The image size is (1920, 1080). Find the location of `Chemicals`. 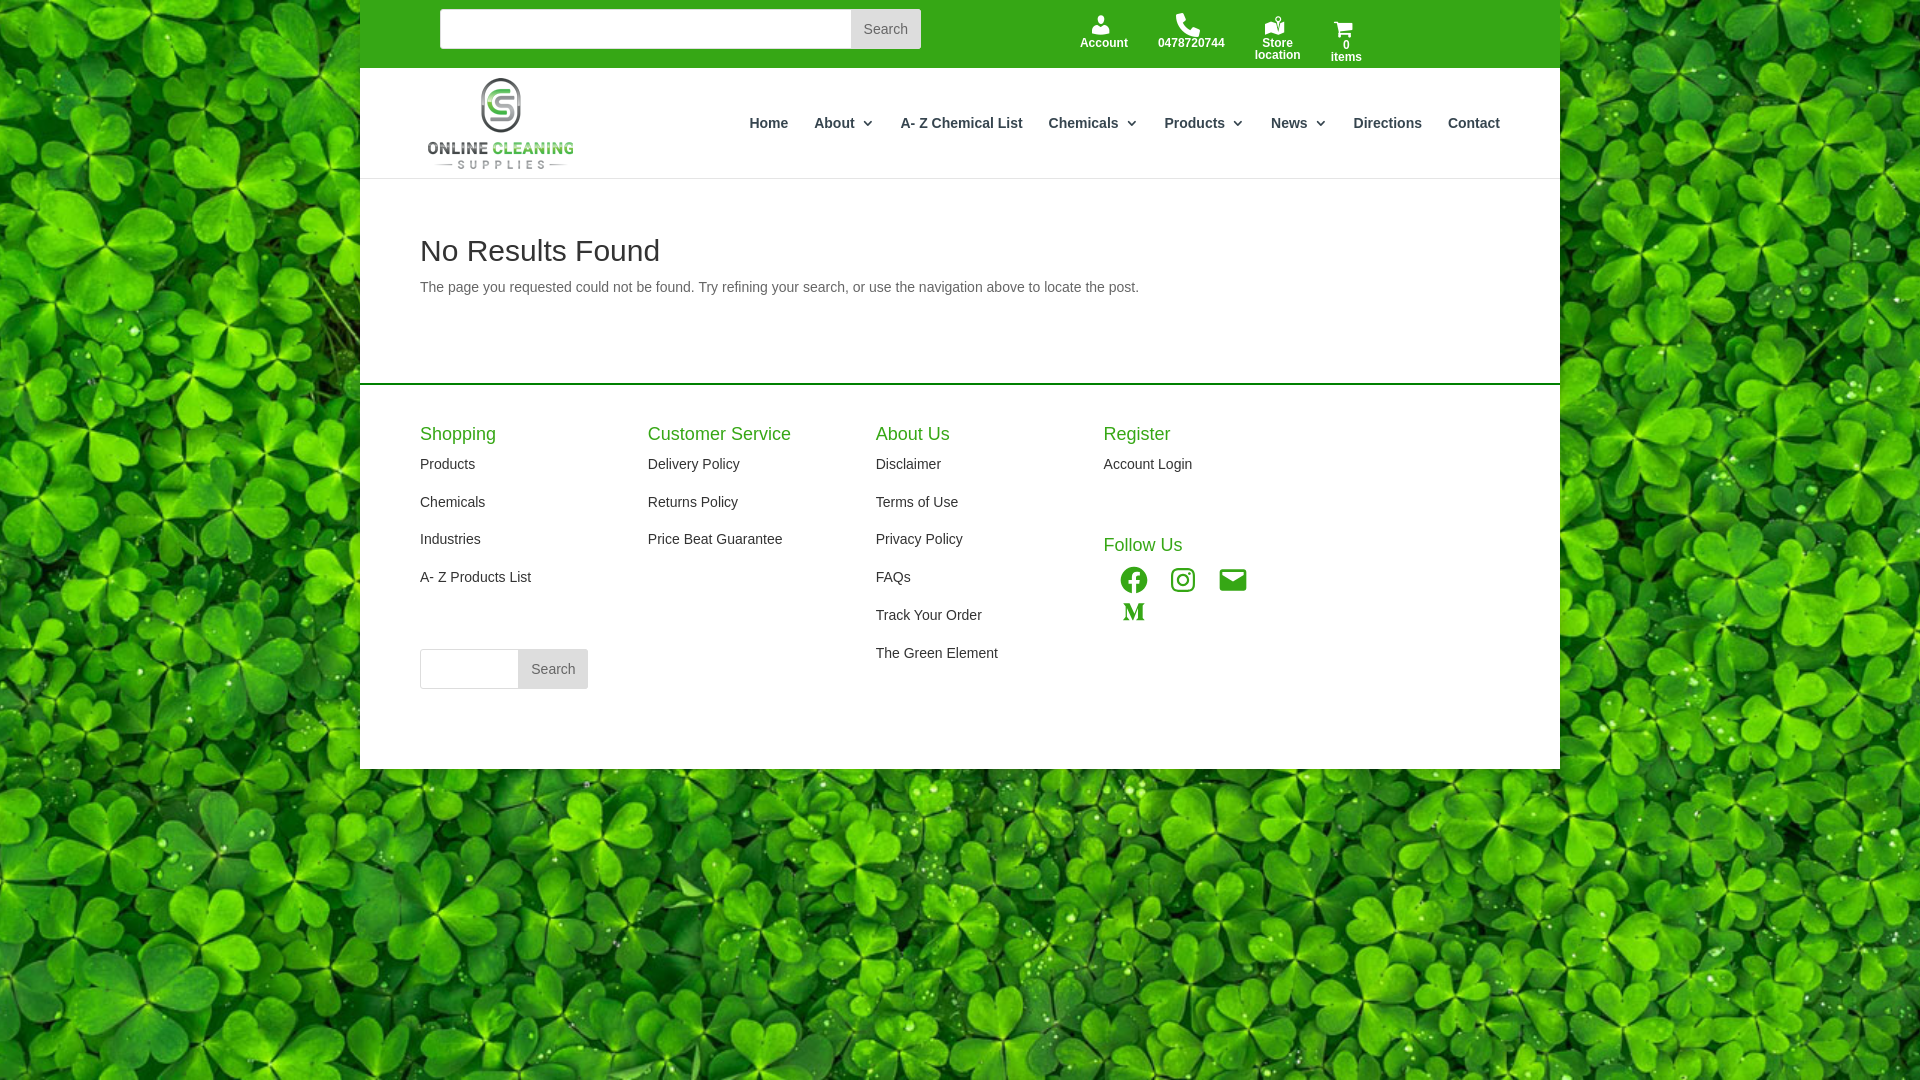

Chemicals is located at coordinates (1094, 147).